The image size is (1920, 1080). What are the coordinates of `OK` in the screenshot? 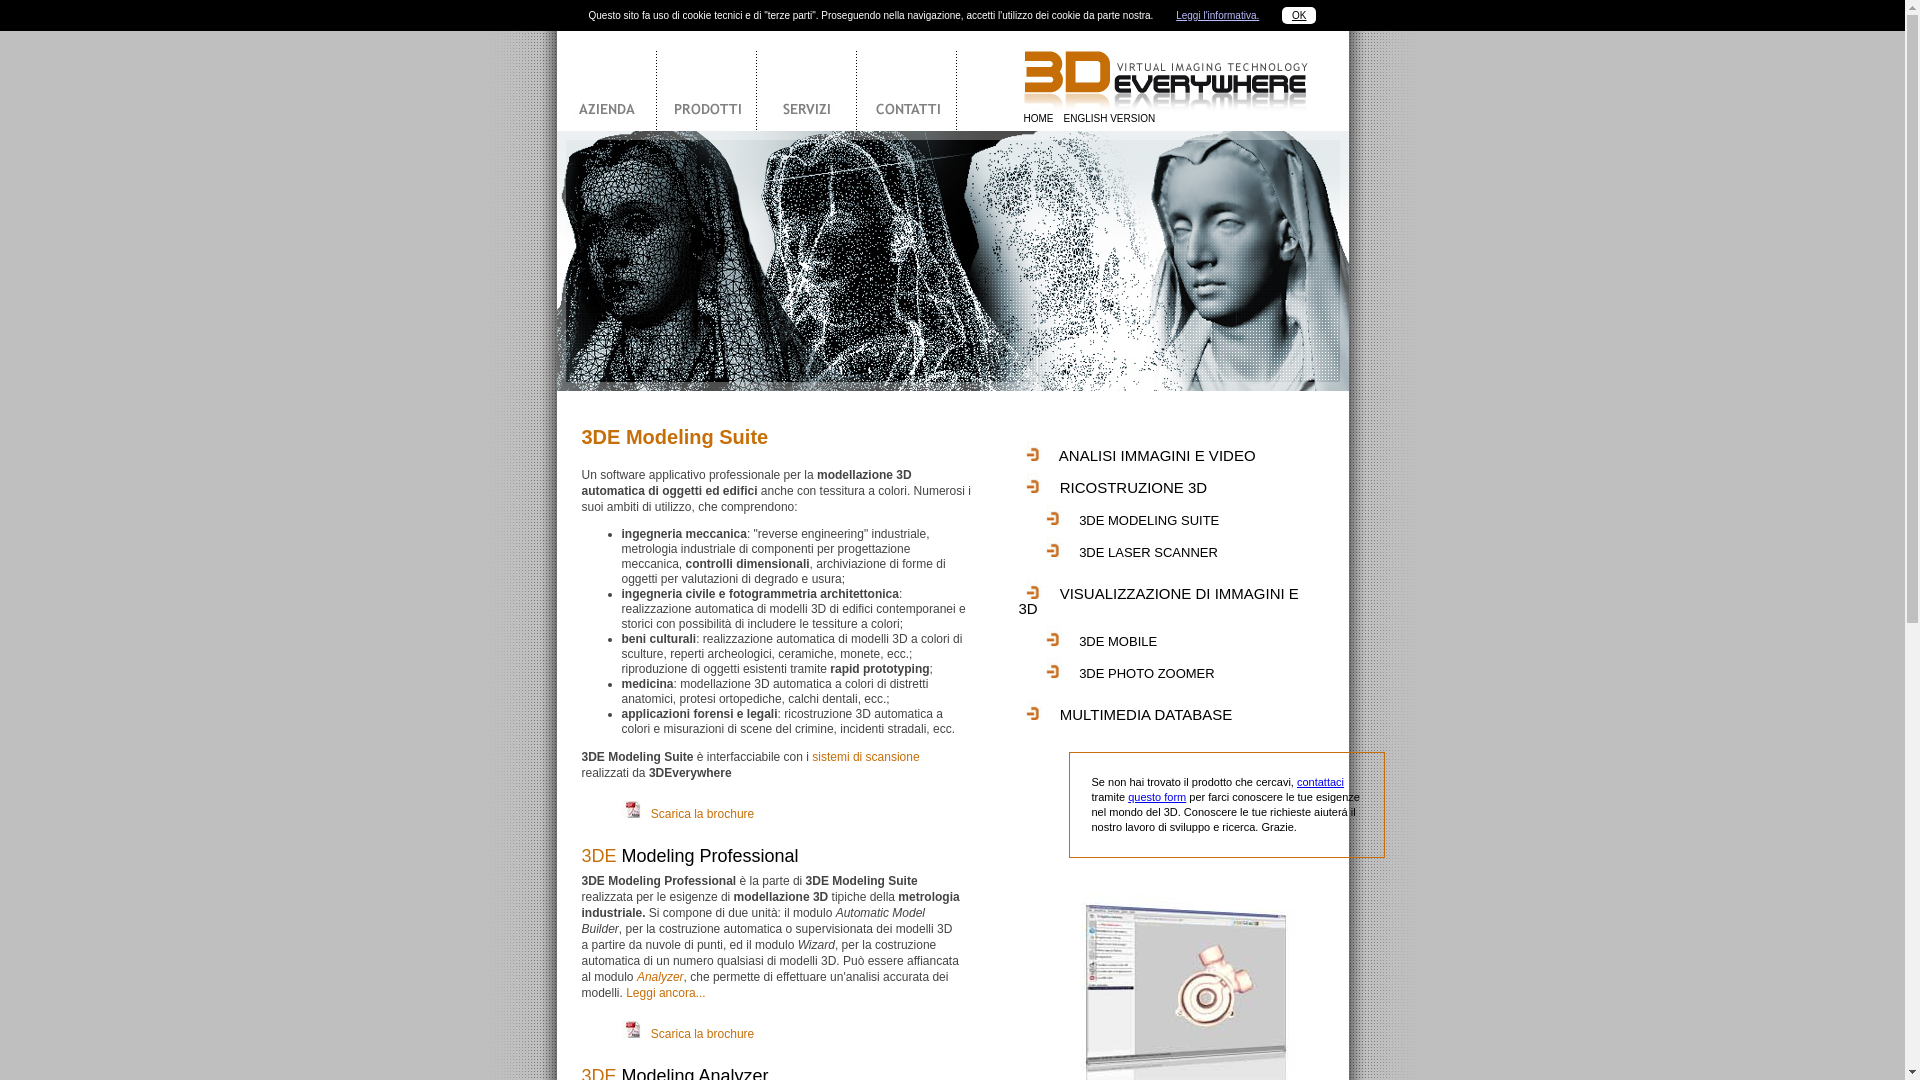 It's located at (1299, 16).